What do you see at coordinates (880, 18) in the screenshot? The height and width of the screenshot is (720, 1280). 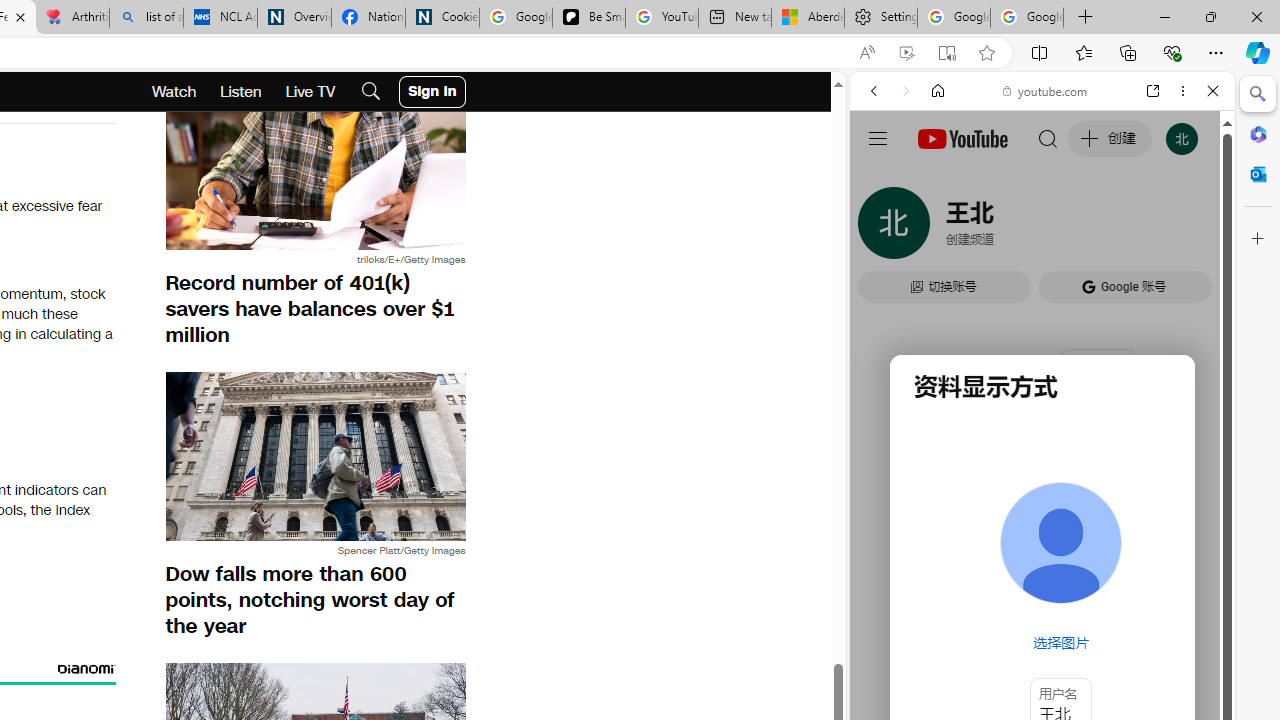 I see `Settings` at bounding box center [880, 18].